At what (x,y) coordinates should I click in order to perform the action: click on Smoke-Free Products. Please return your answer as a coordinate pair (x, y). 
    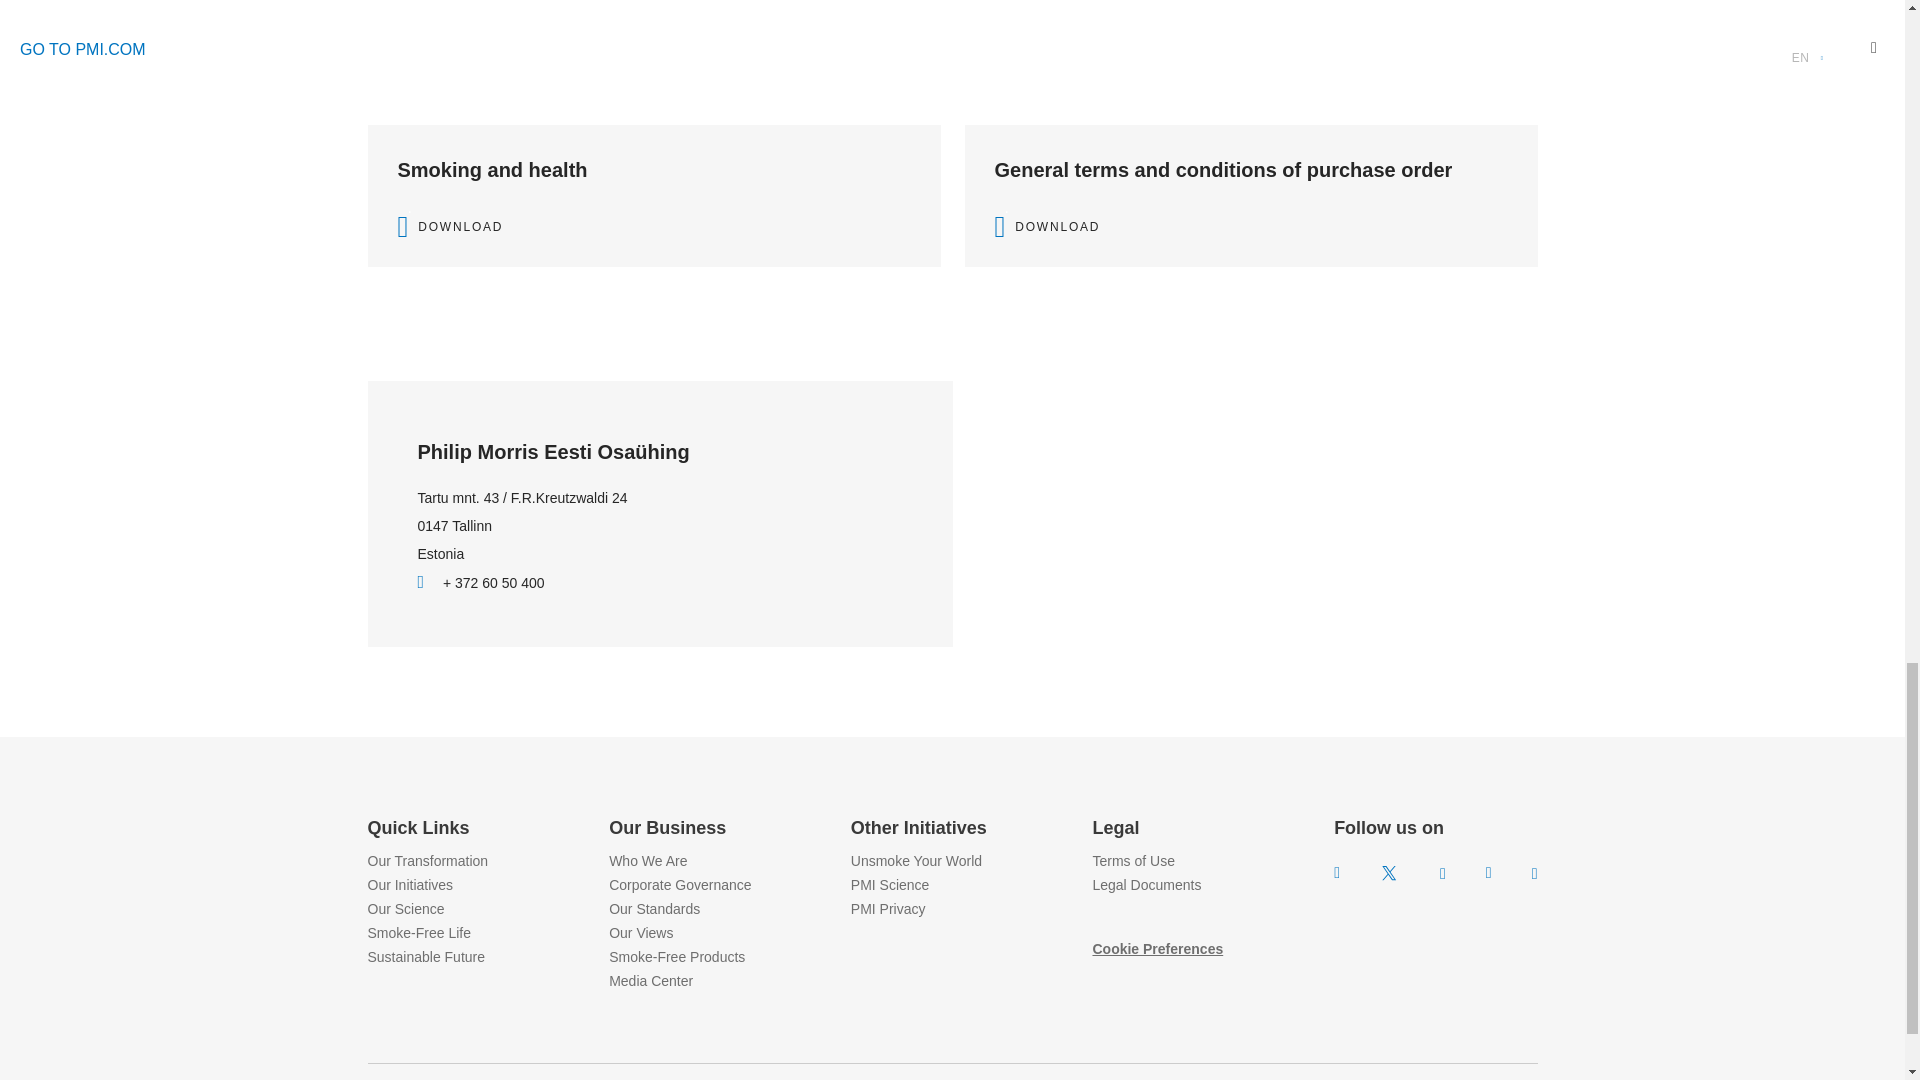
    Looking at the image, I should click on (676, 957).